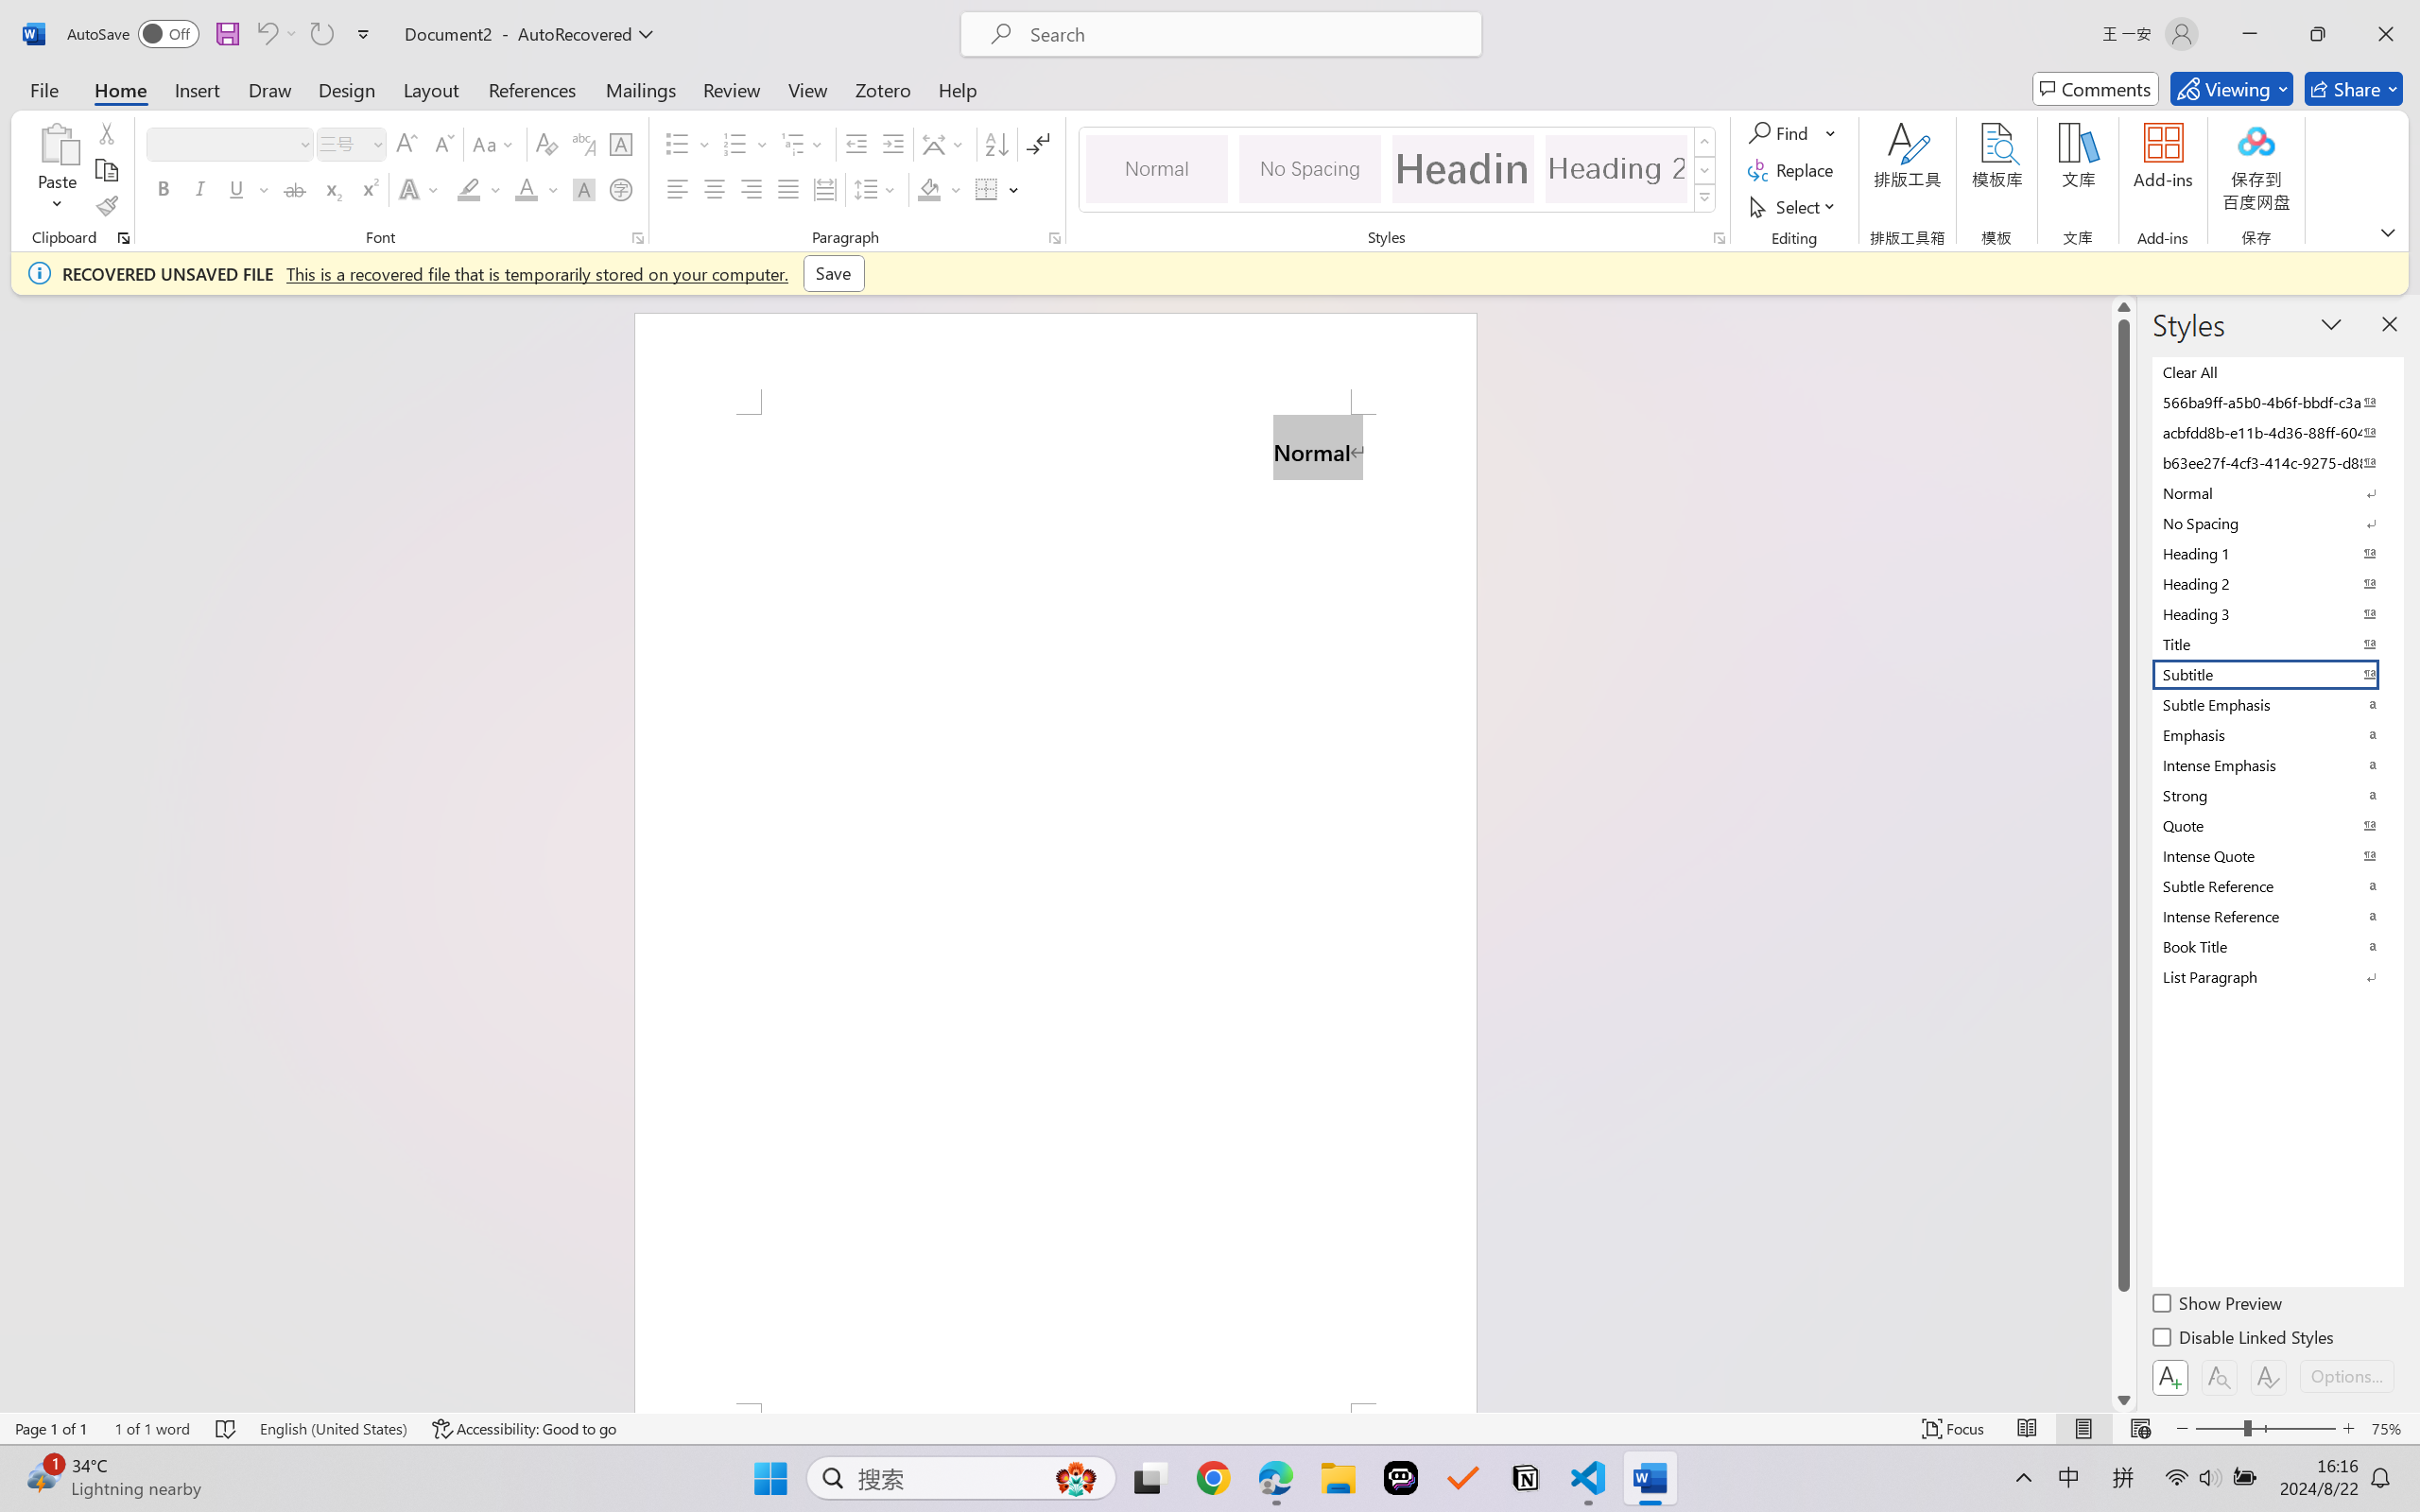 This screenshot has width=2420, height=1512. Describe the element at coordinates (1246, 34) in the screenshot. I see `Microsoft search` at that location.